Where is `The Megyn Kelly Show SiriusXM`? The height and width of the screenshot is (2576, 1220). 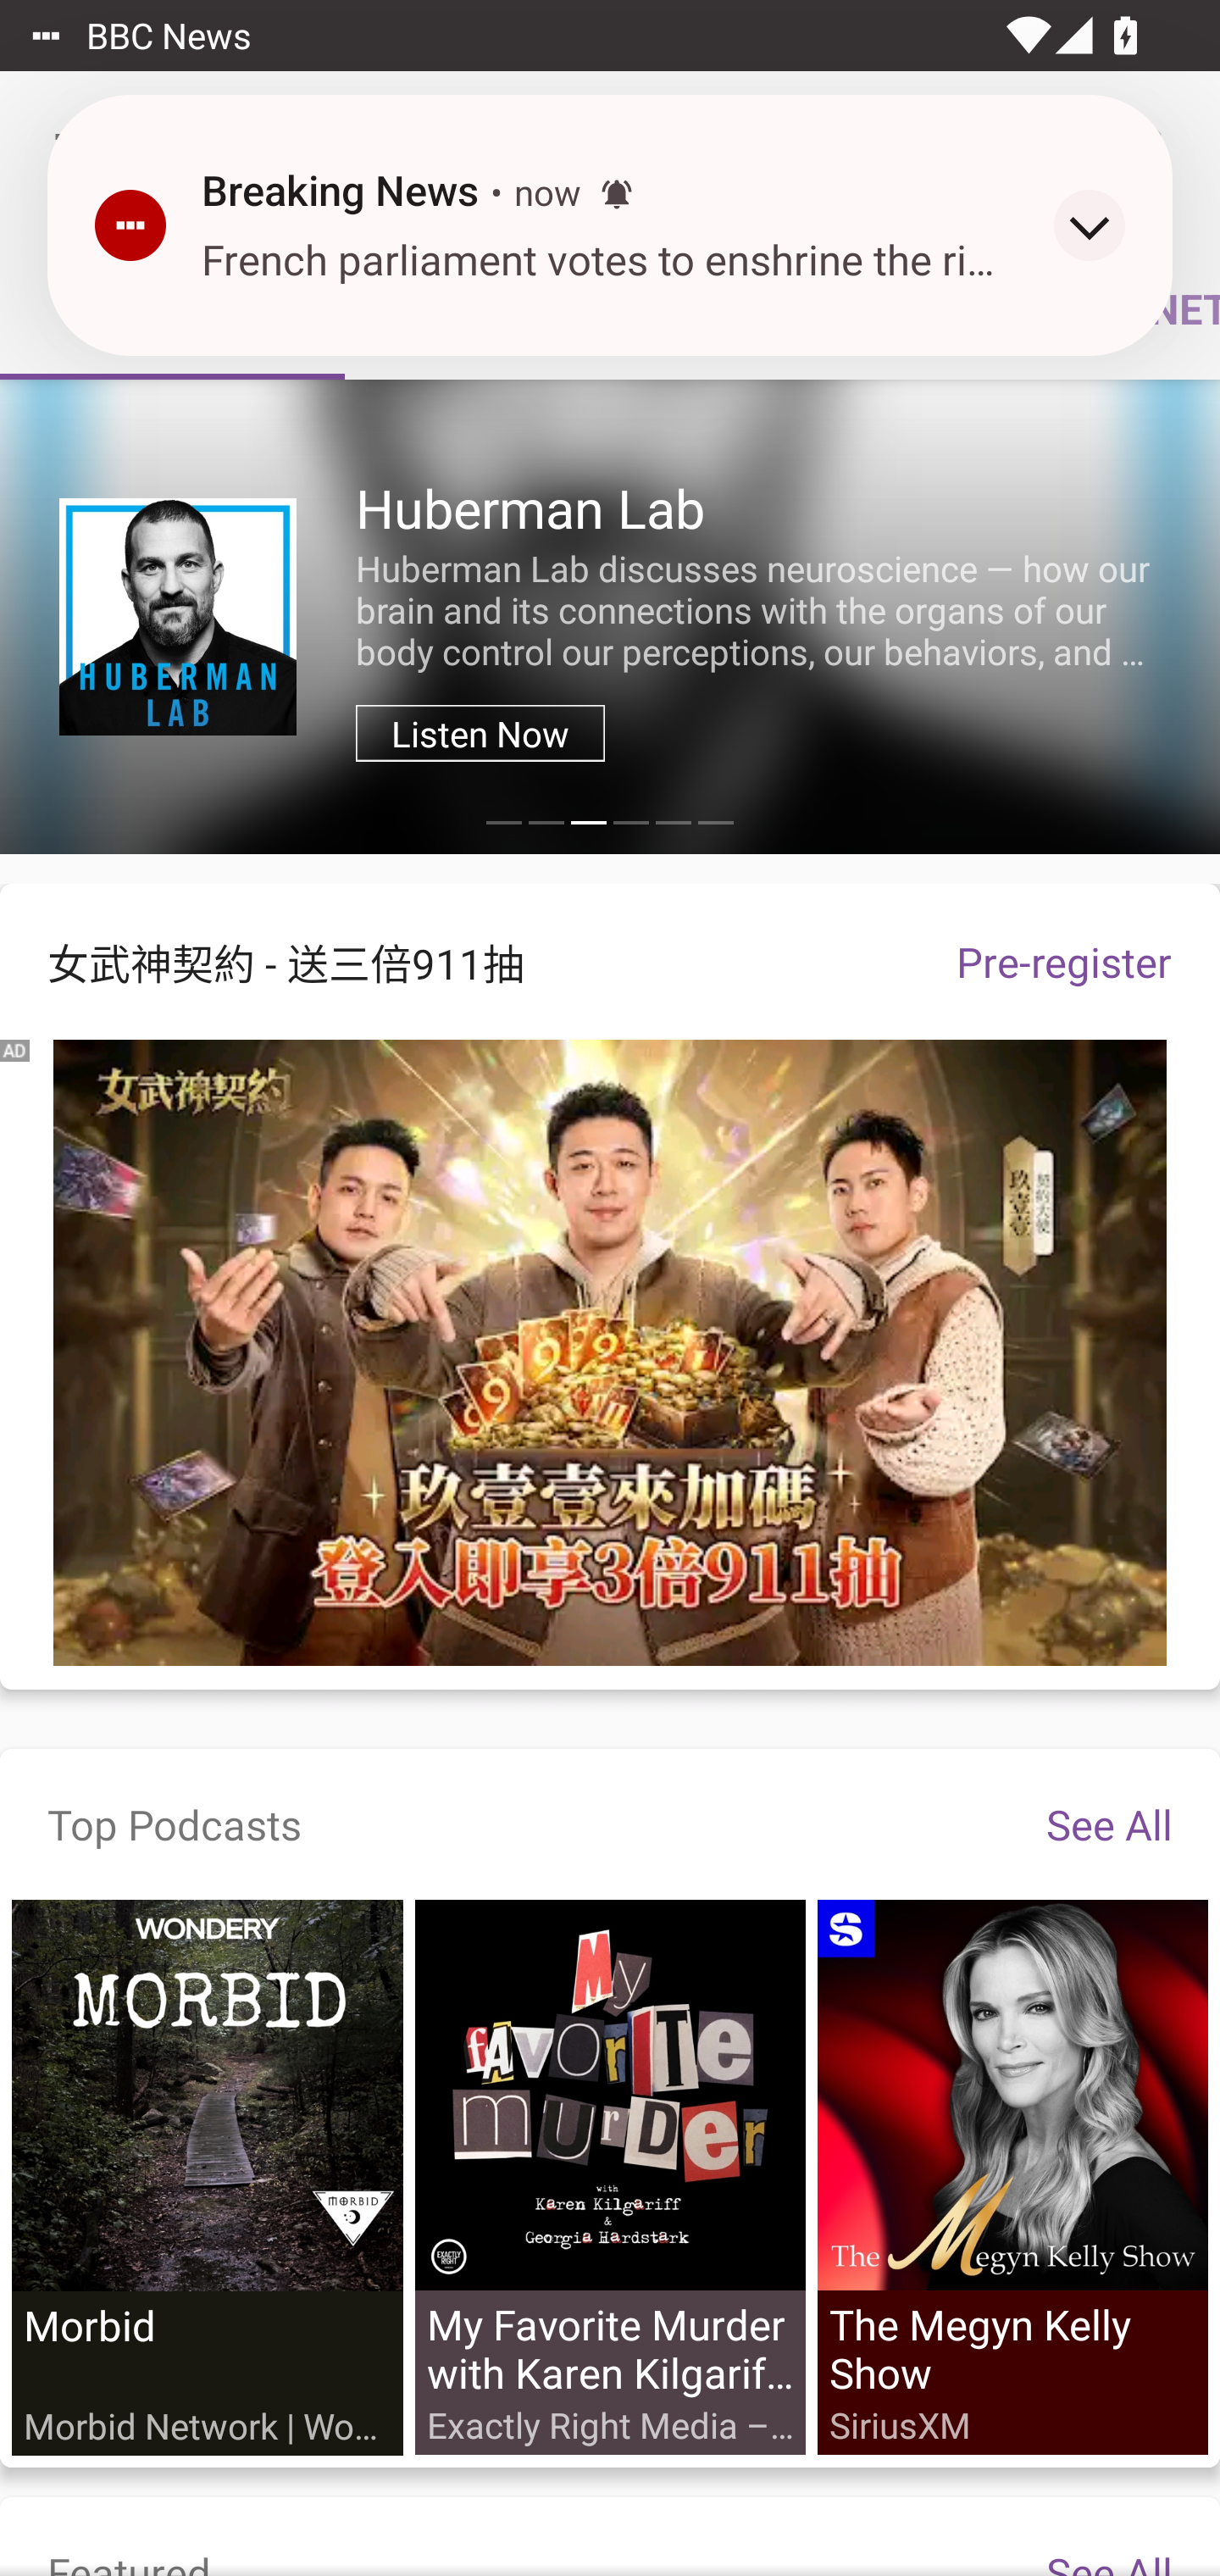
The Megyn Kelly Show SiriusXM is located at coordinates (1012, 2178).